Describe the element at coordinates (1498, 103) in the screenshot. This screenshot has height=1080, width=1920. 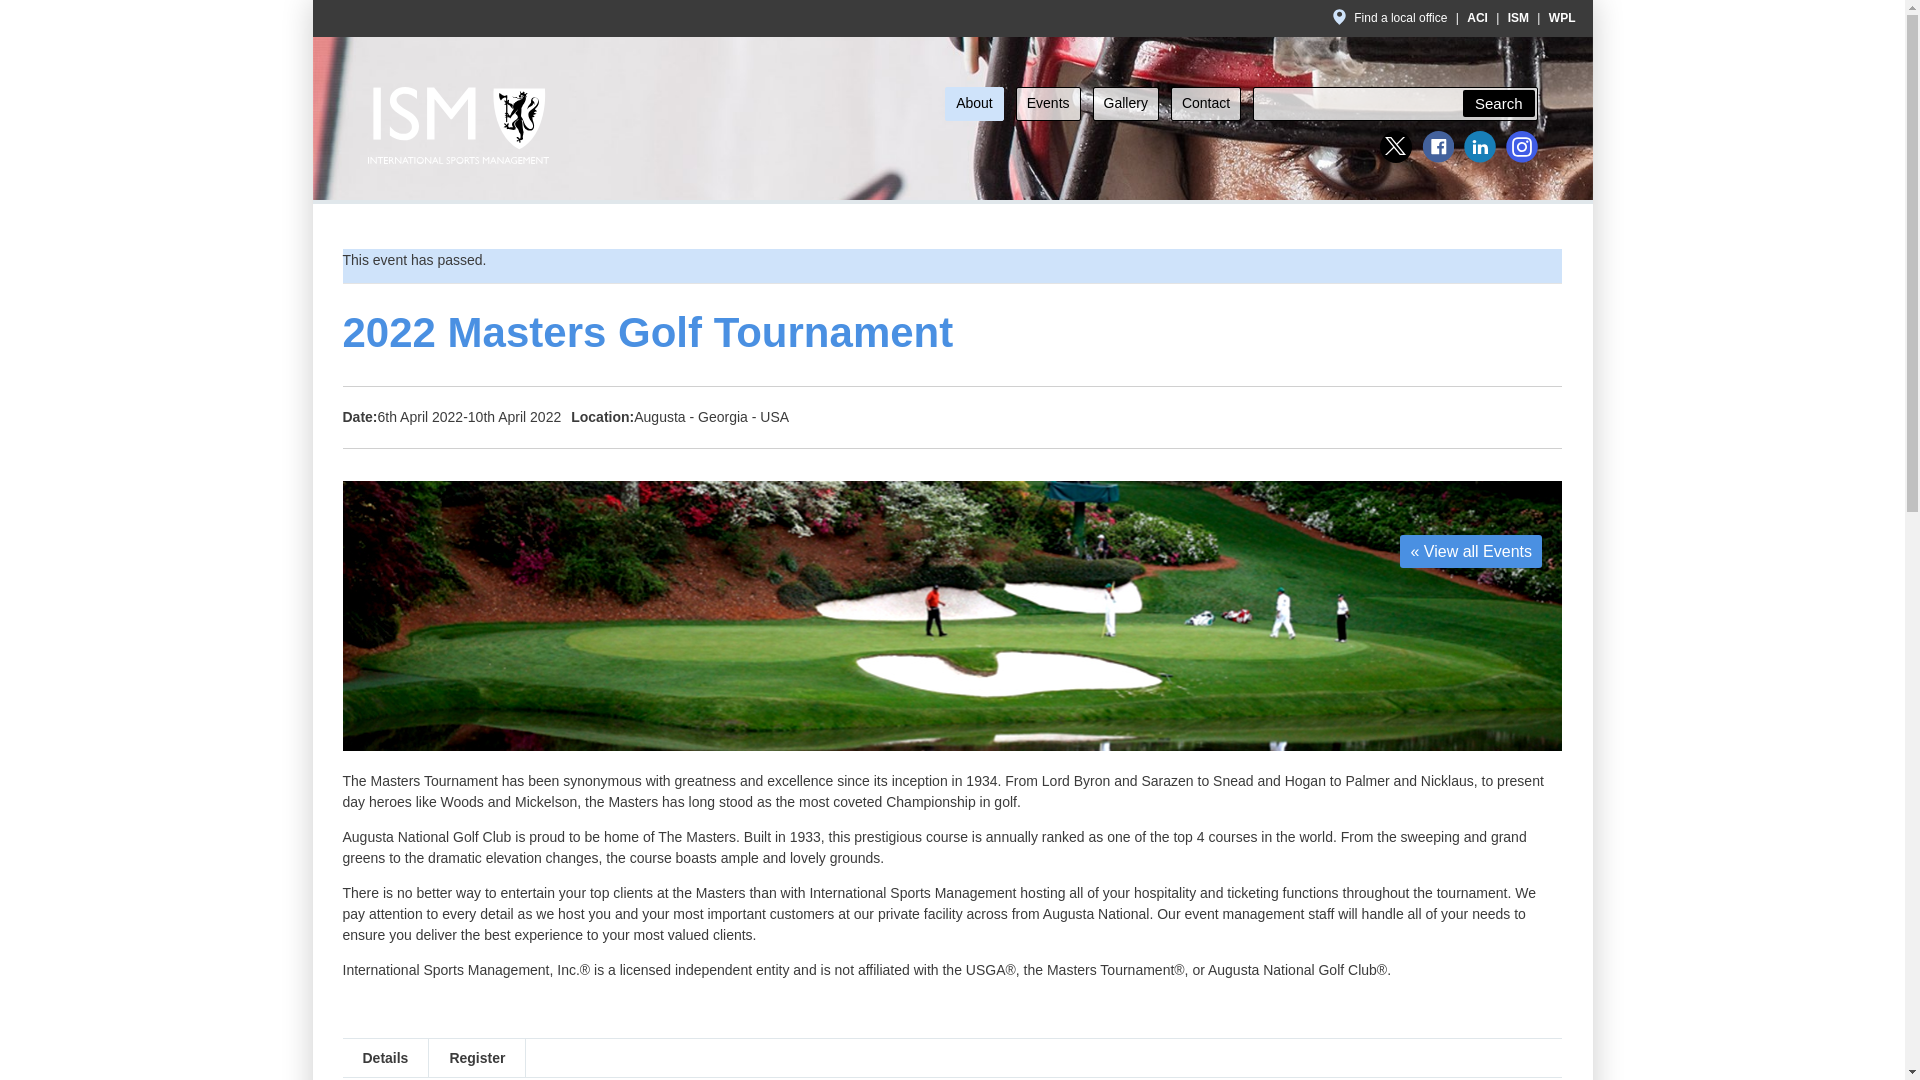
I see `Search` at that location.